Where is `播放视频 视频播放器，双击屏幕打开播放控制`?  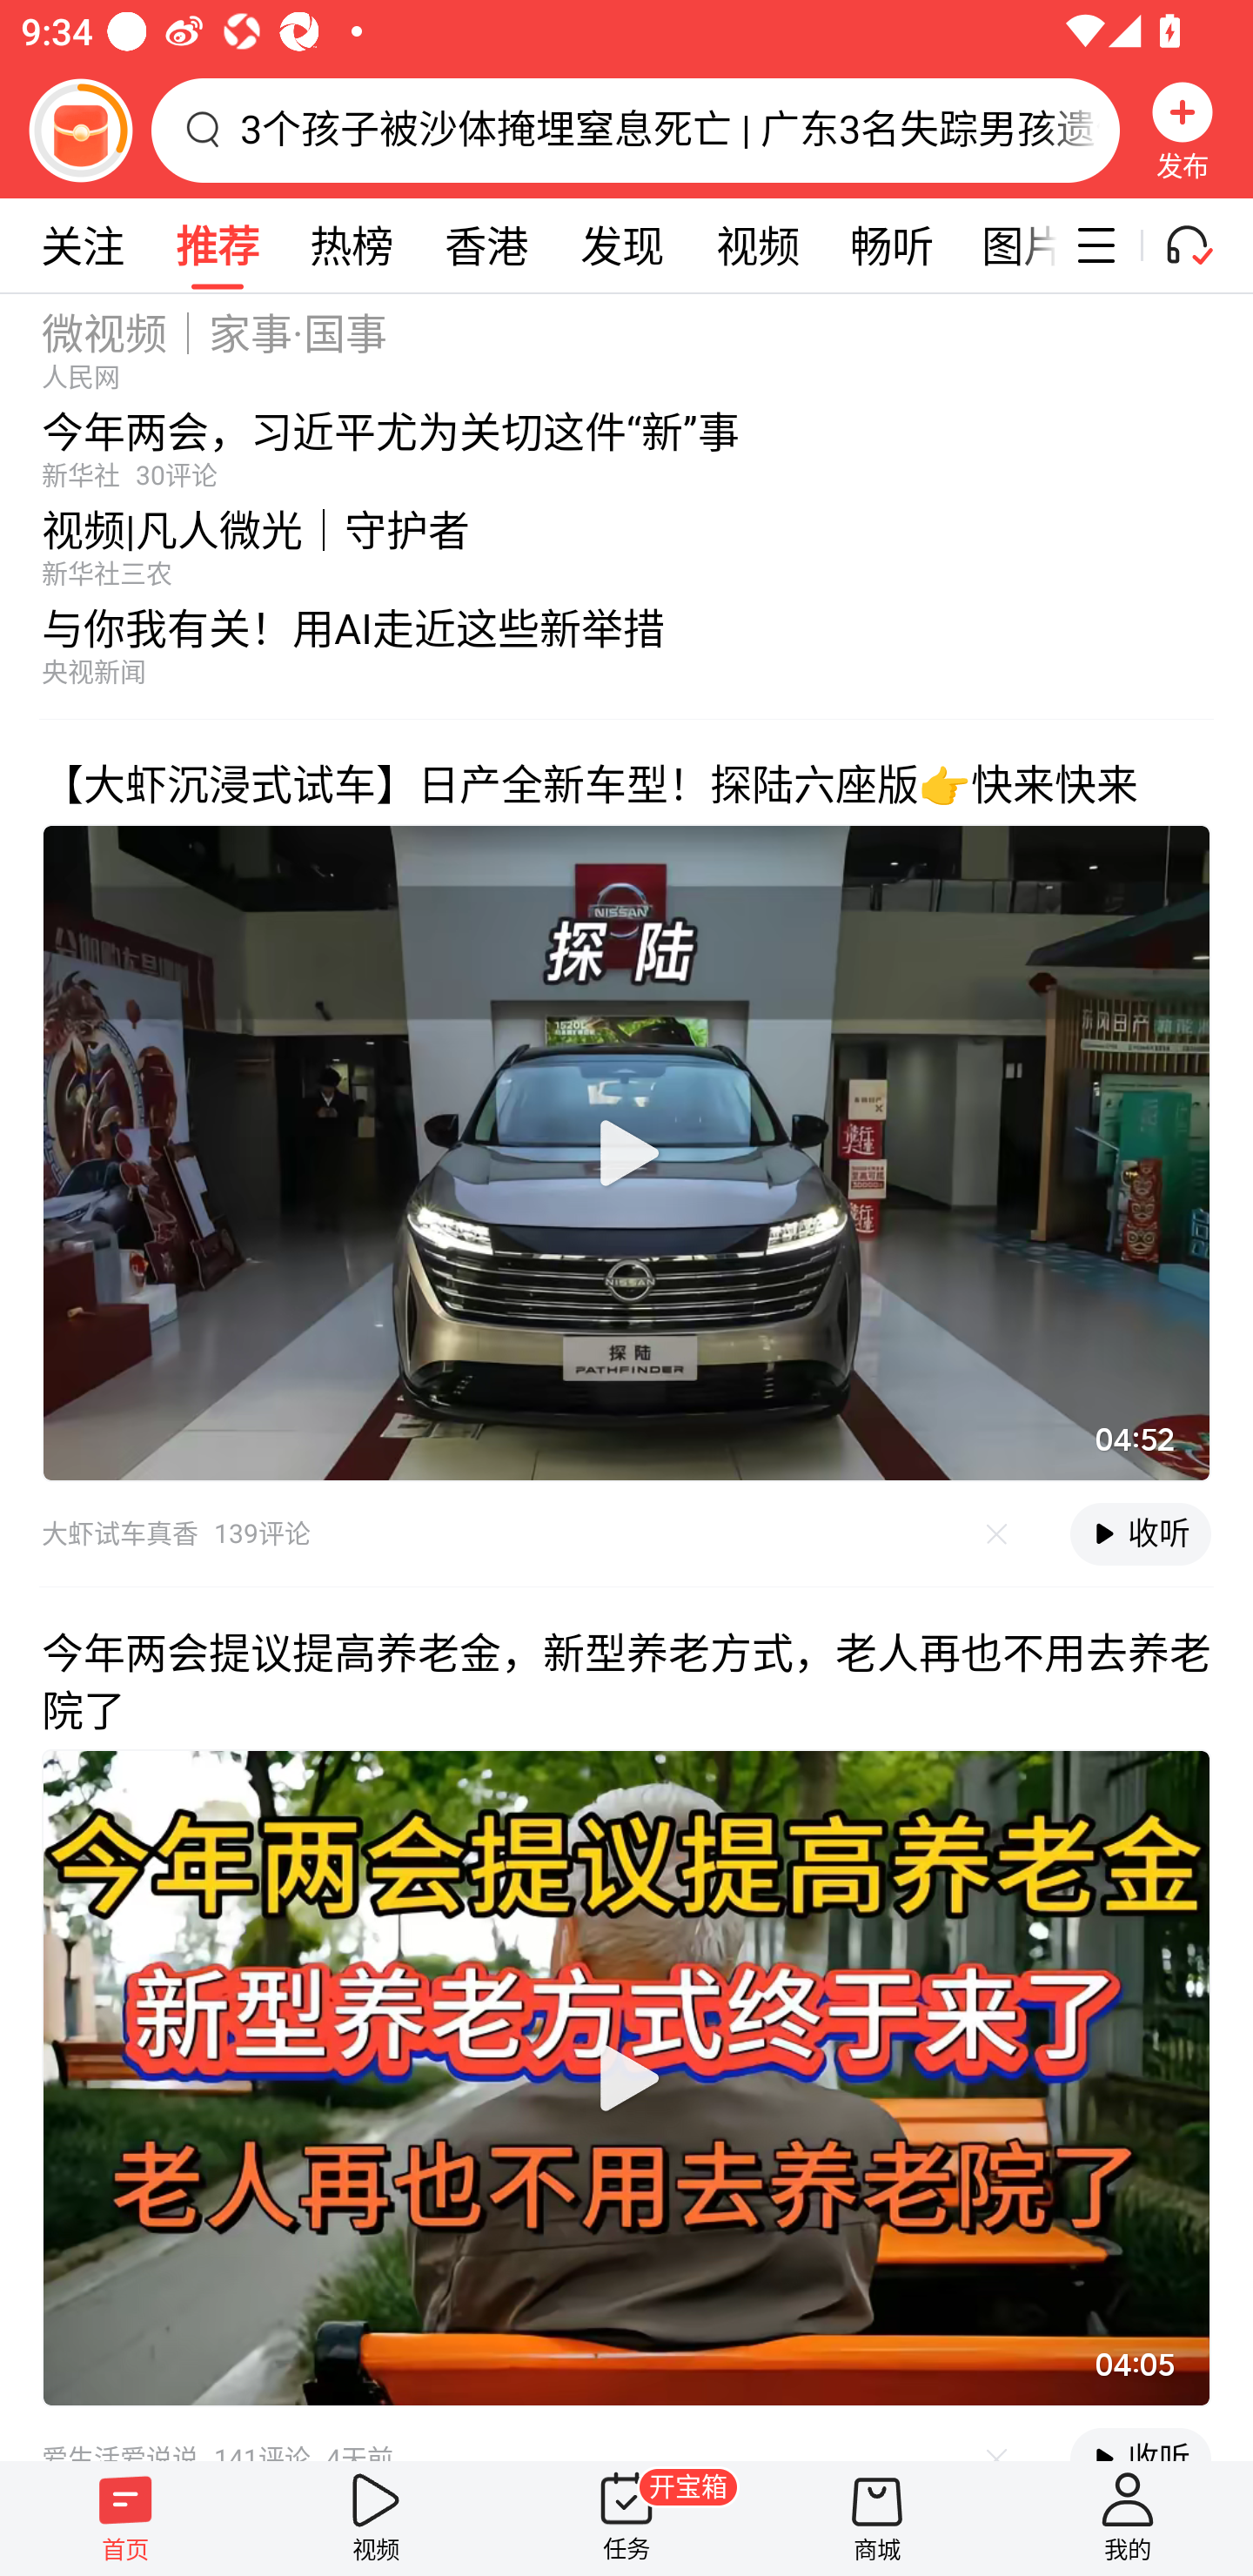
播放视频 视频播放器，双击屏幕打开播放控制 is located at coordinates (626, 1152).